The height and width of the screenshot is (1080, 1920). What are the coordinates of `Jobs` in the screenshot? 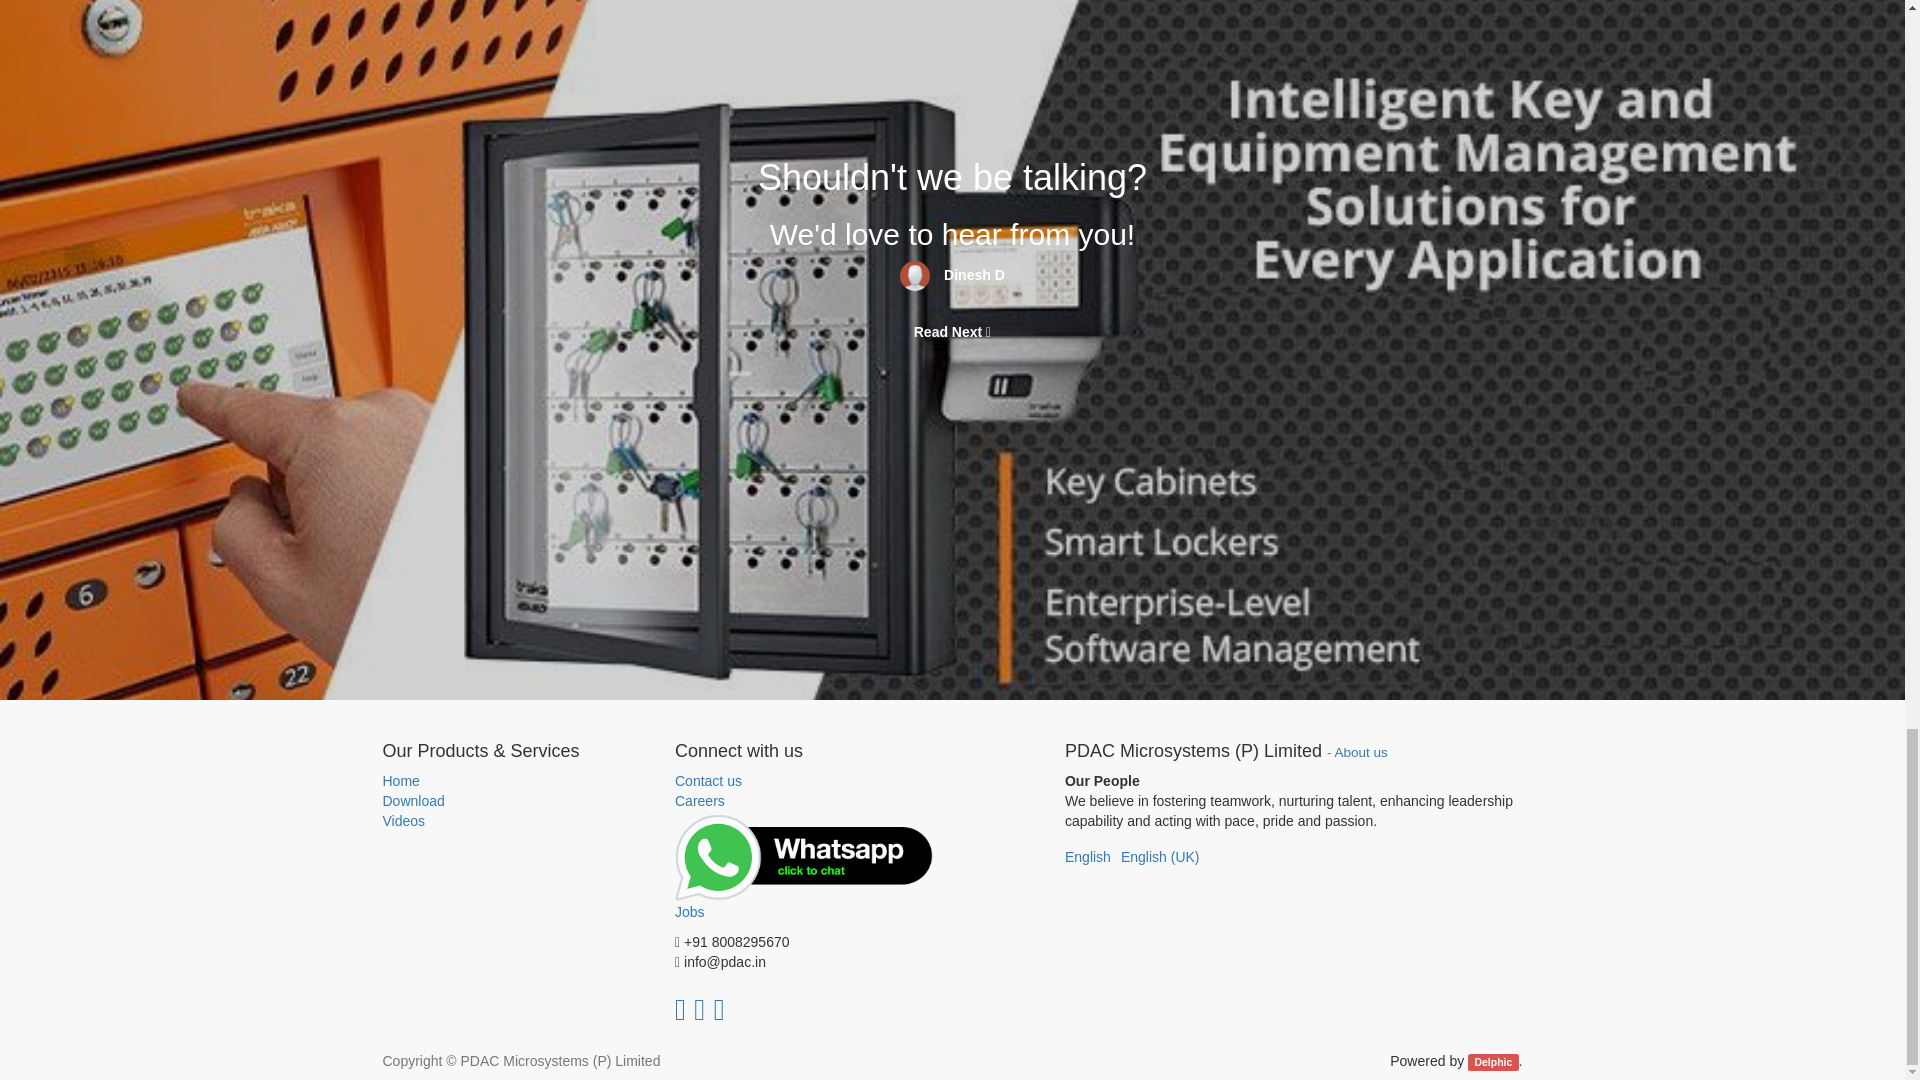 It's located at (806, 868).